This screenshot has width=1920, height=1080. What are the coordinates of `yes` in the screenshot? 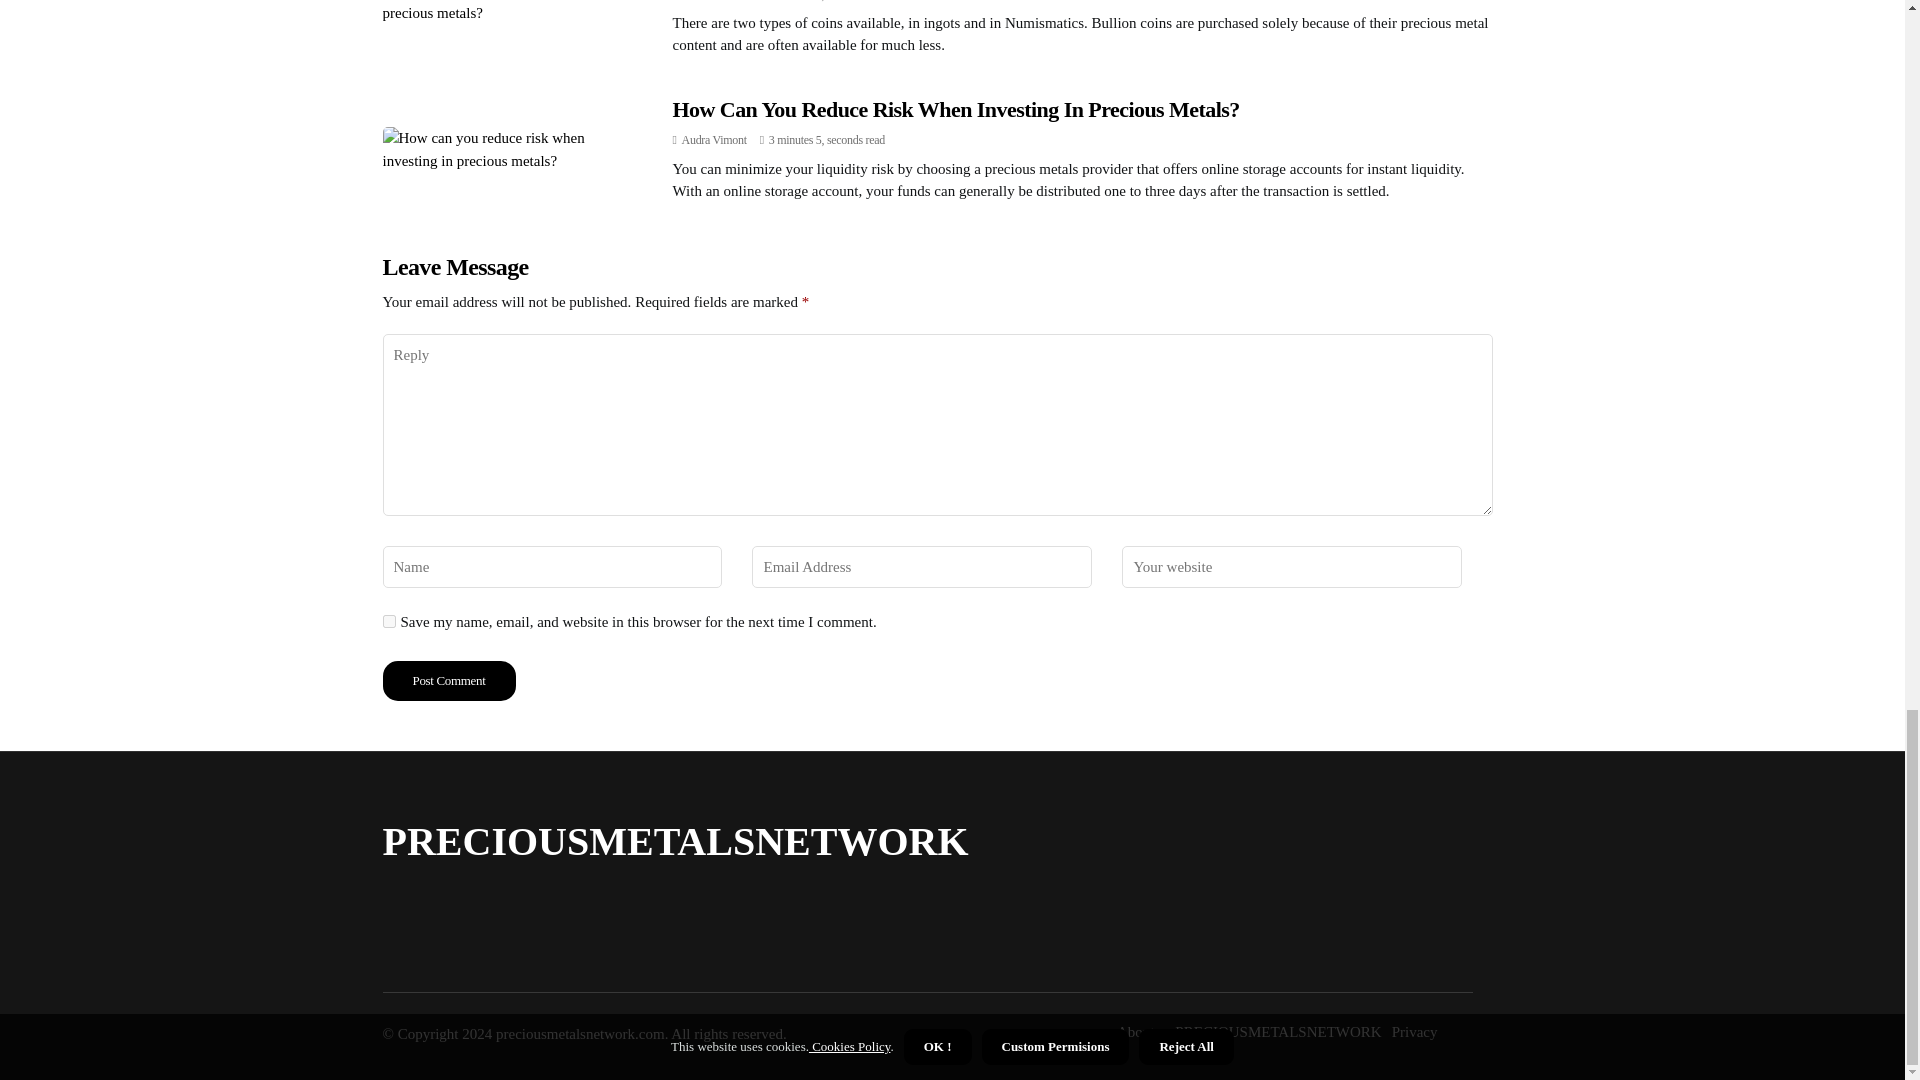 It's located at (388, 620).